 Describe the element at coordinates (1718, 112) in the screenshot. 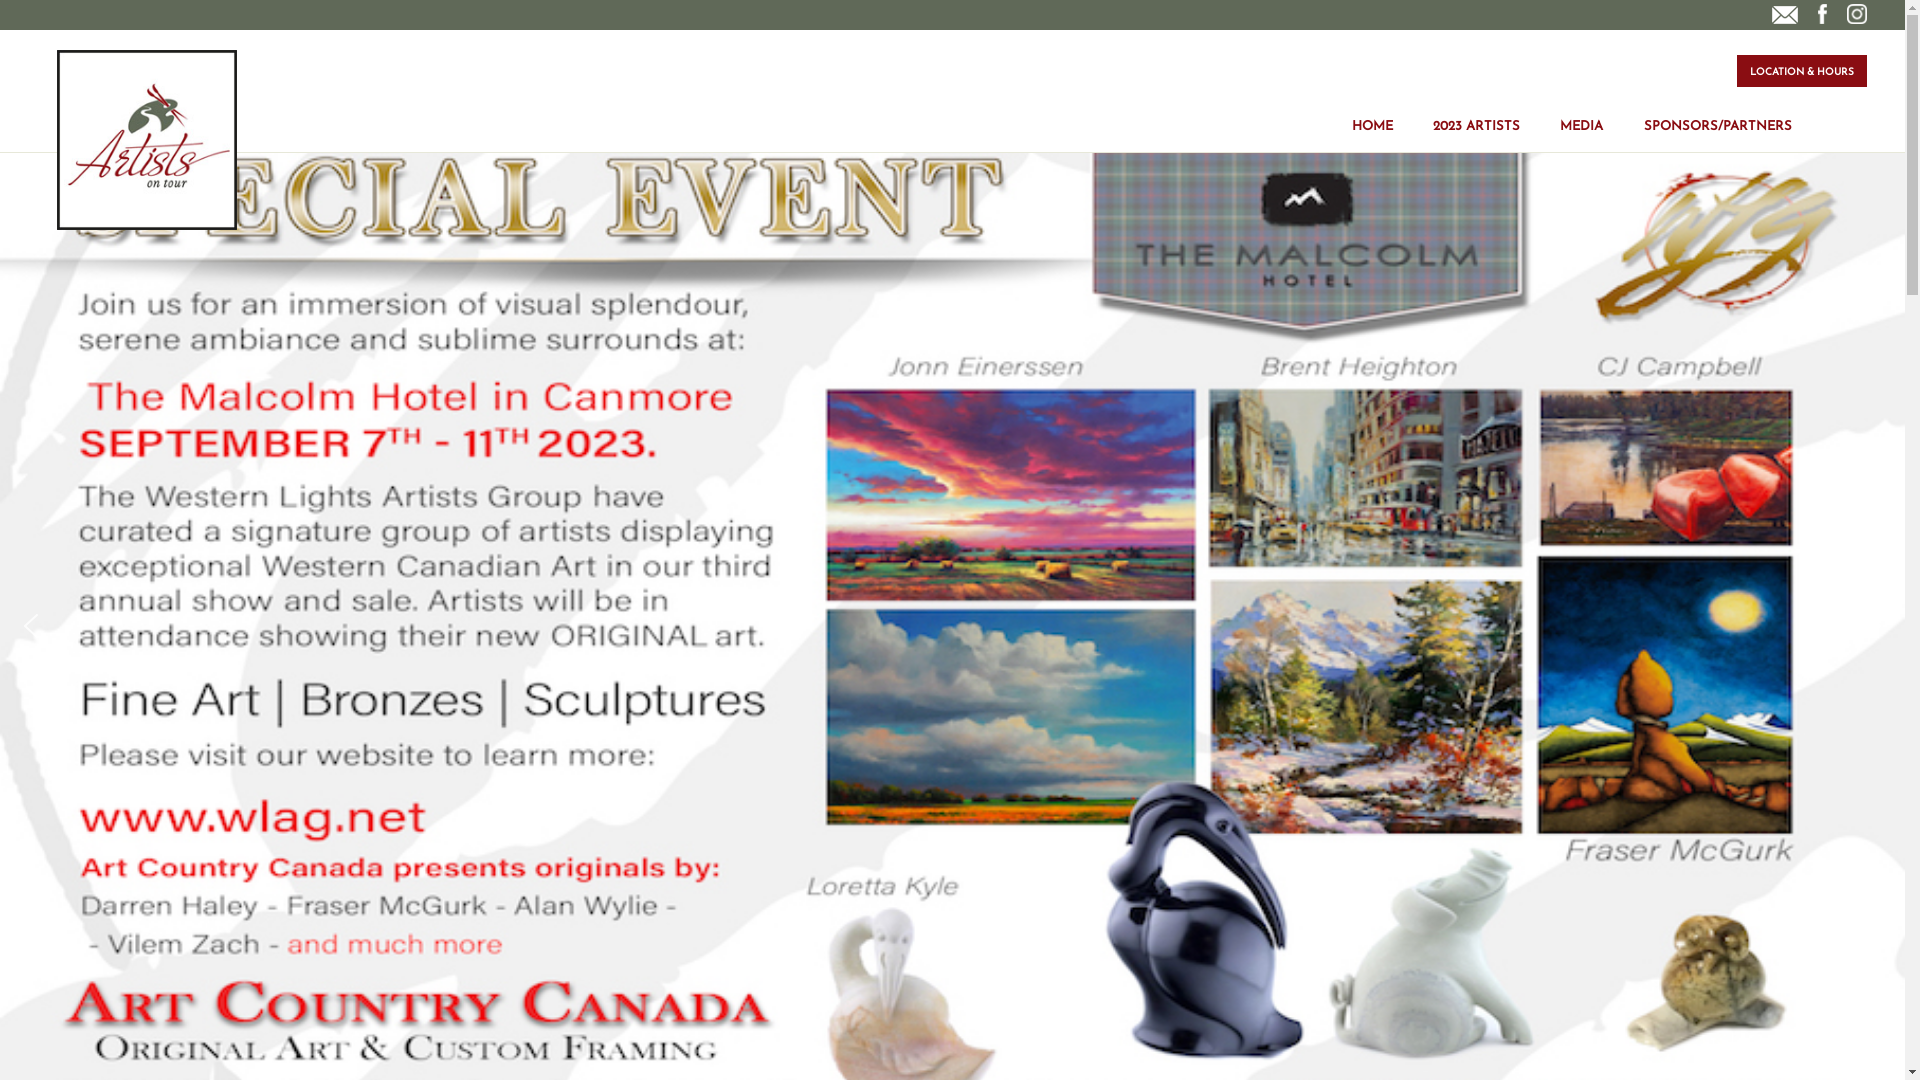

I see `SPONSORS/PARTNERS` at that location.